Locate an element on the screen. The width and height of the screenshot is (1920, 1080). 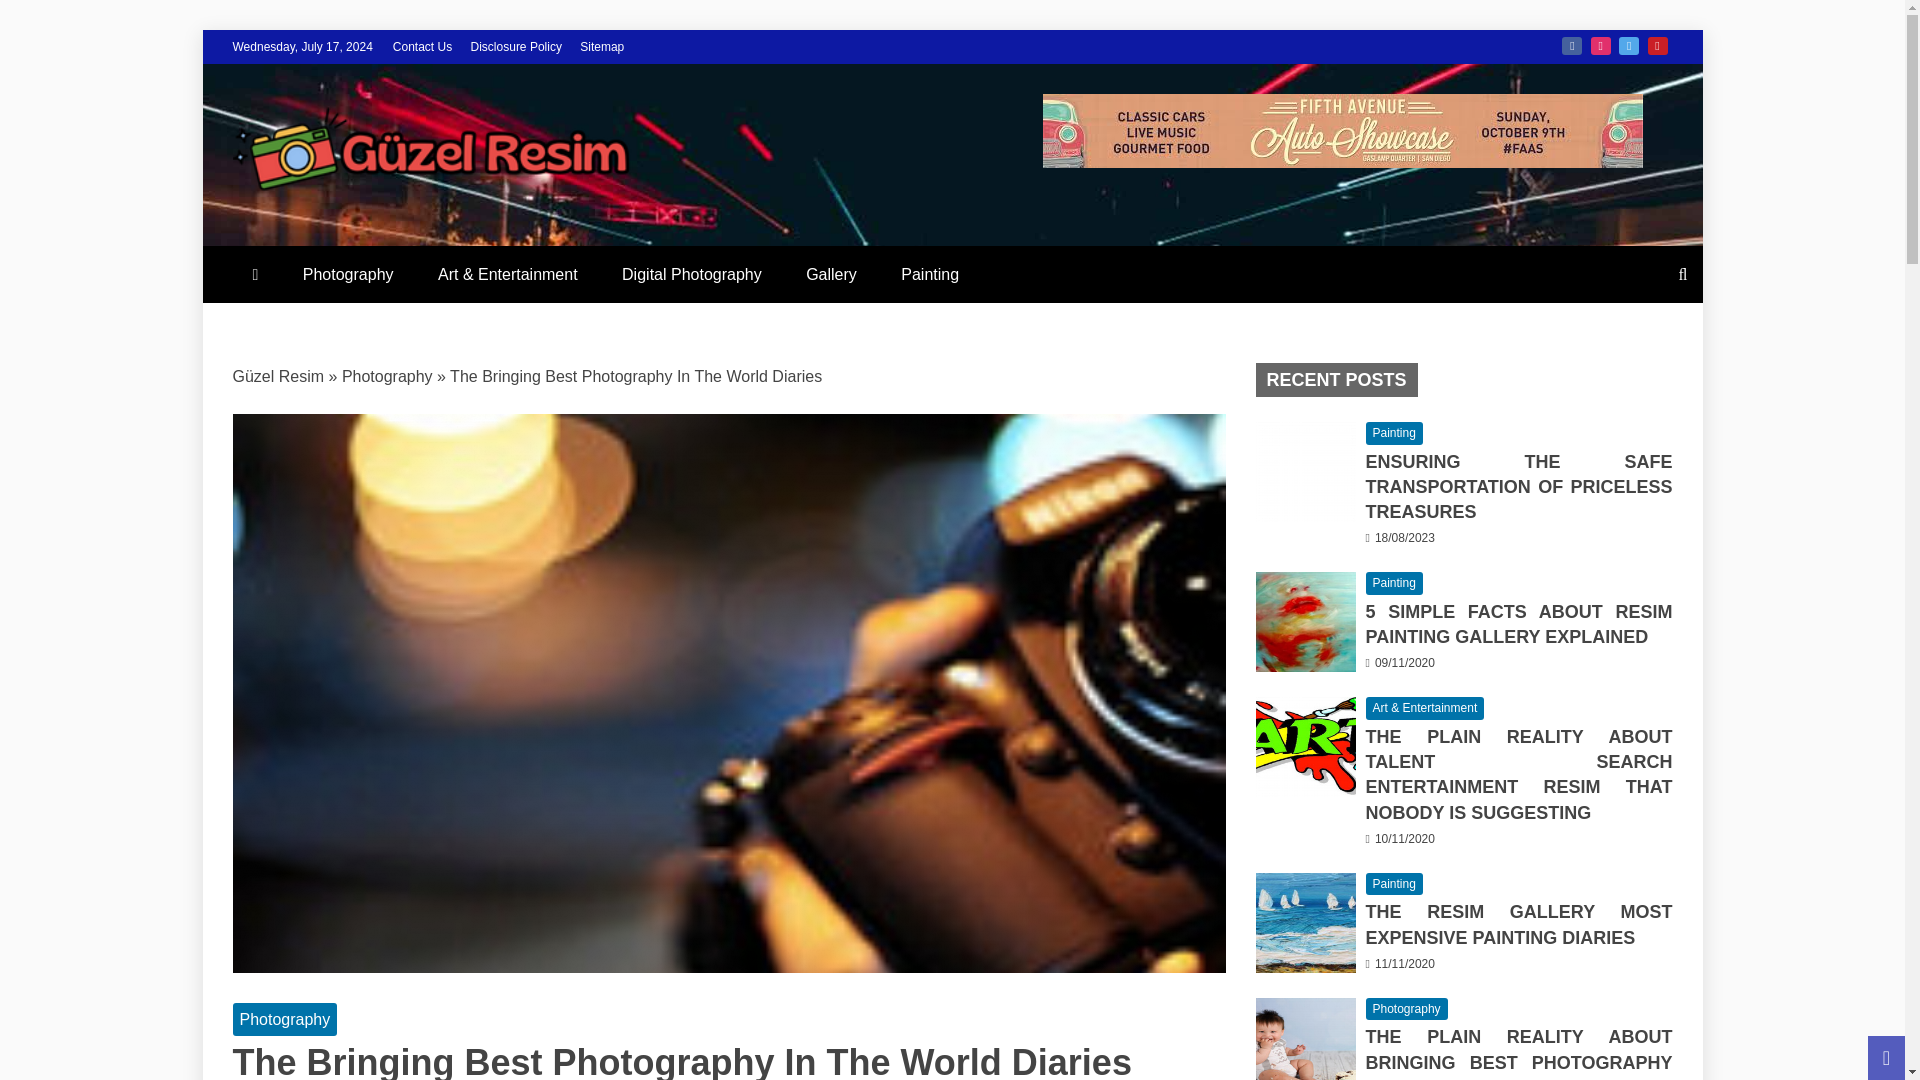
Photography is located at coordinates (284, 1019).